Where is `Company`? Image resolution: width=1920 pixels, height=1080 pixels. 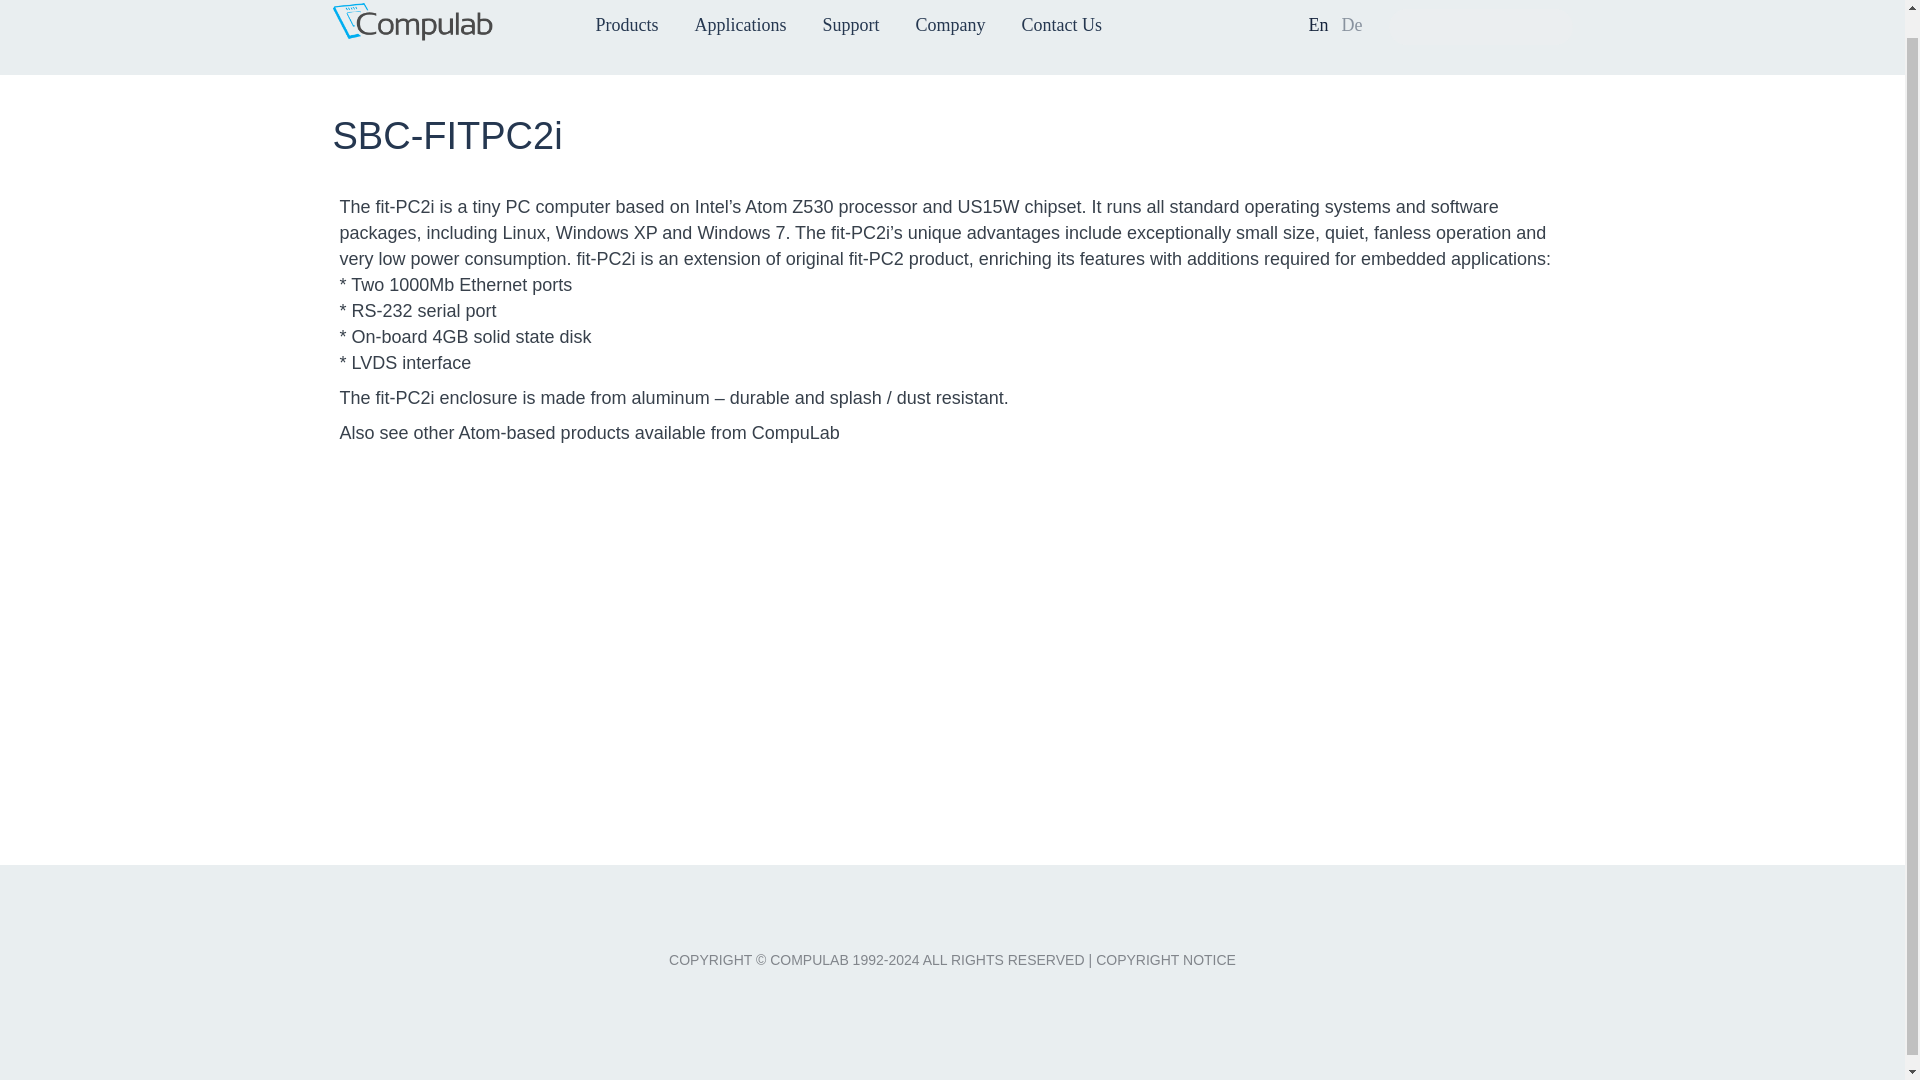 Company is located at coordinates (950, 24).